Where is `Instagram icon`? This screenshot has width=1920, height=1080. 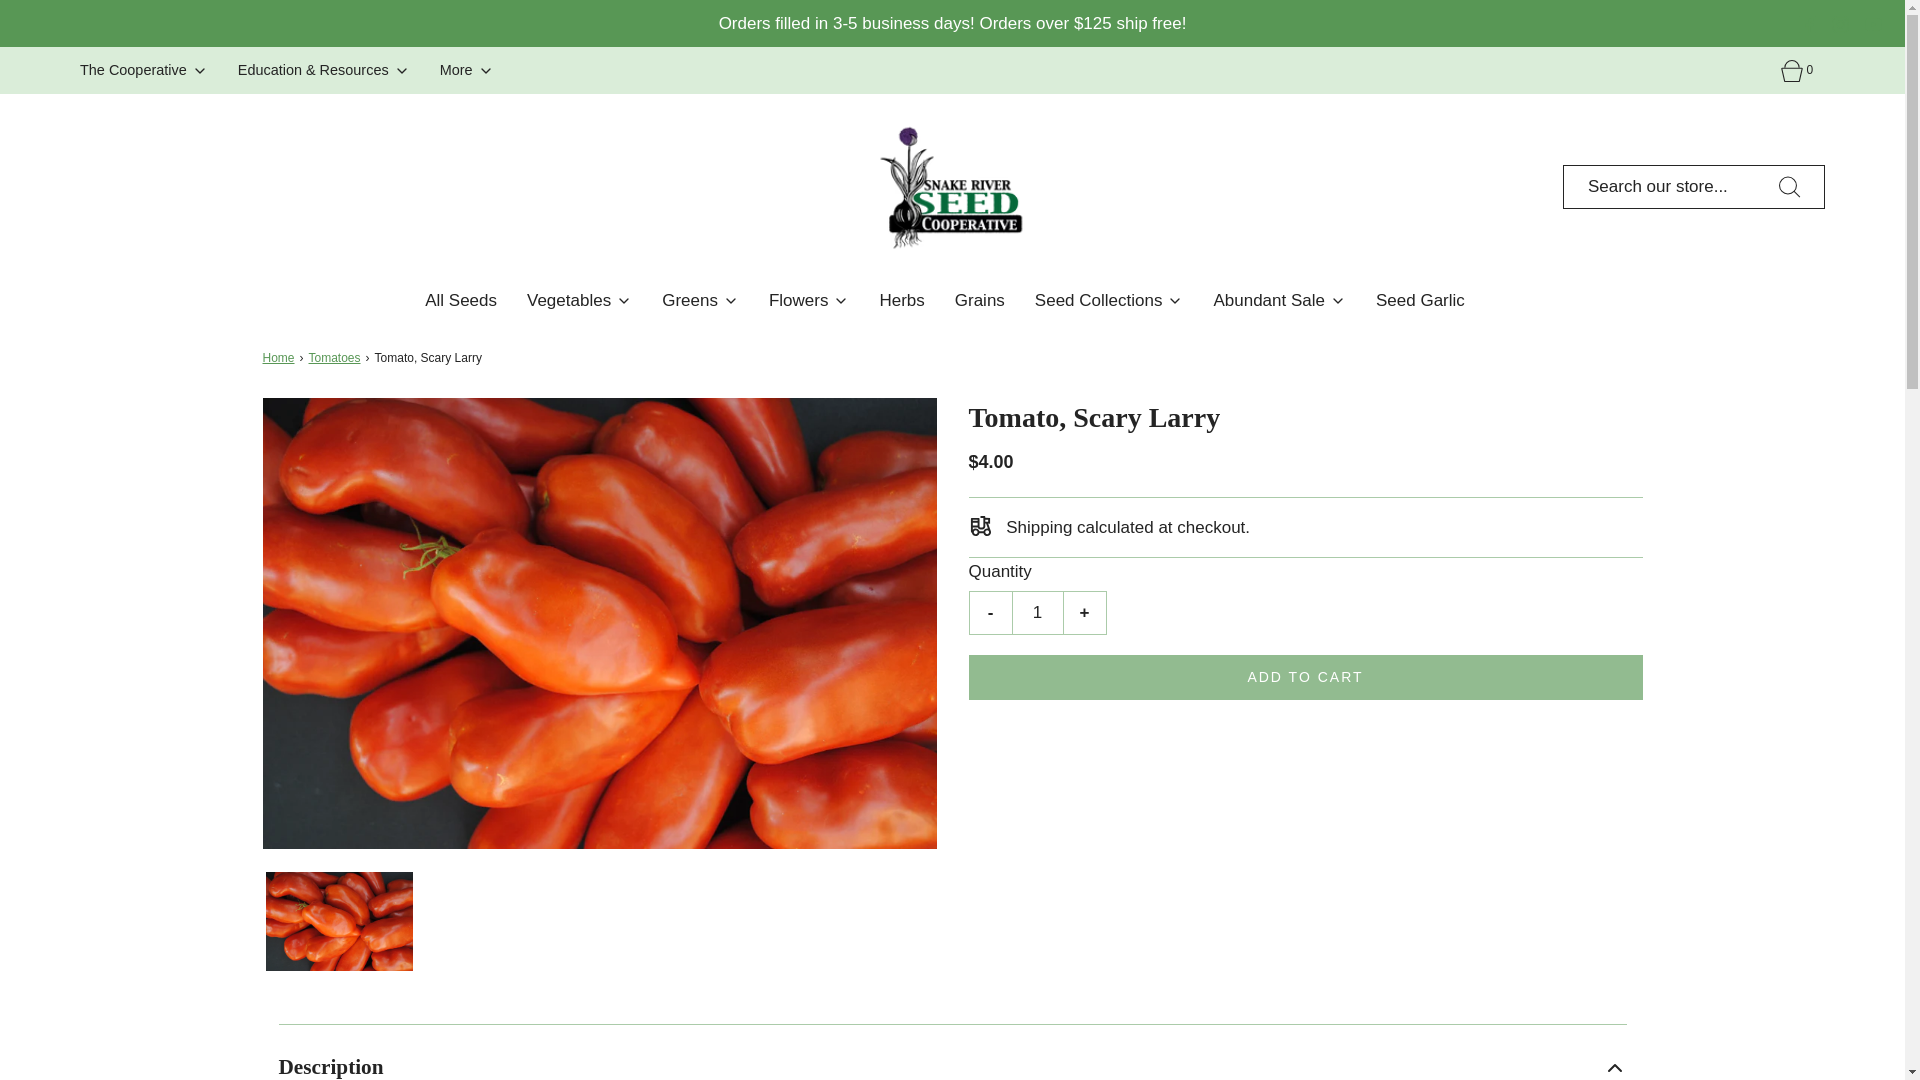
Instagram icon is located at coordinates (1840, 24).